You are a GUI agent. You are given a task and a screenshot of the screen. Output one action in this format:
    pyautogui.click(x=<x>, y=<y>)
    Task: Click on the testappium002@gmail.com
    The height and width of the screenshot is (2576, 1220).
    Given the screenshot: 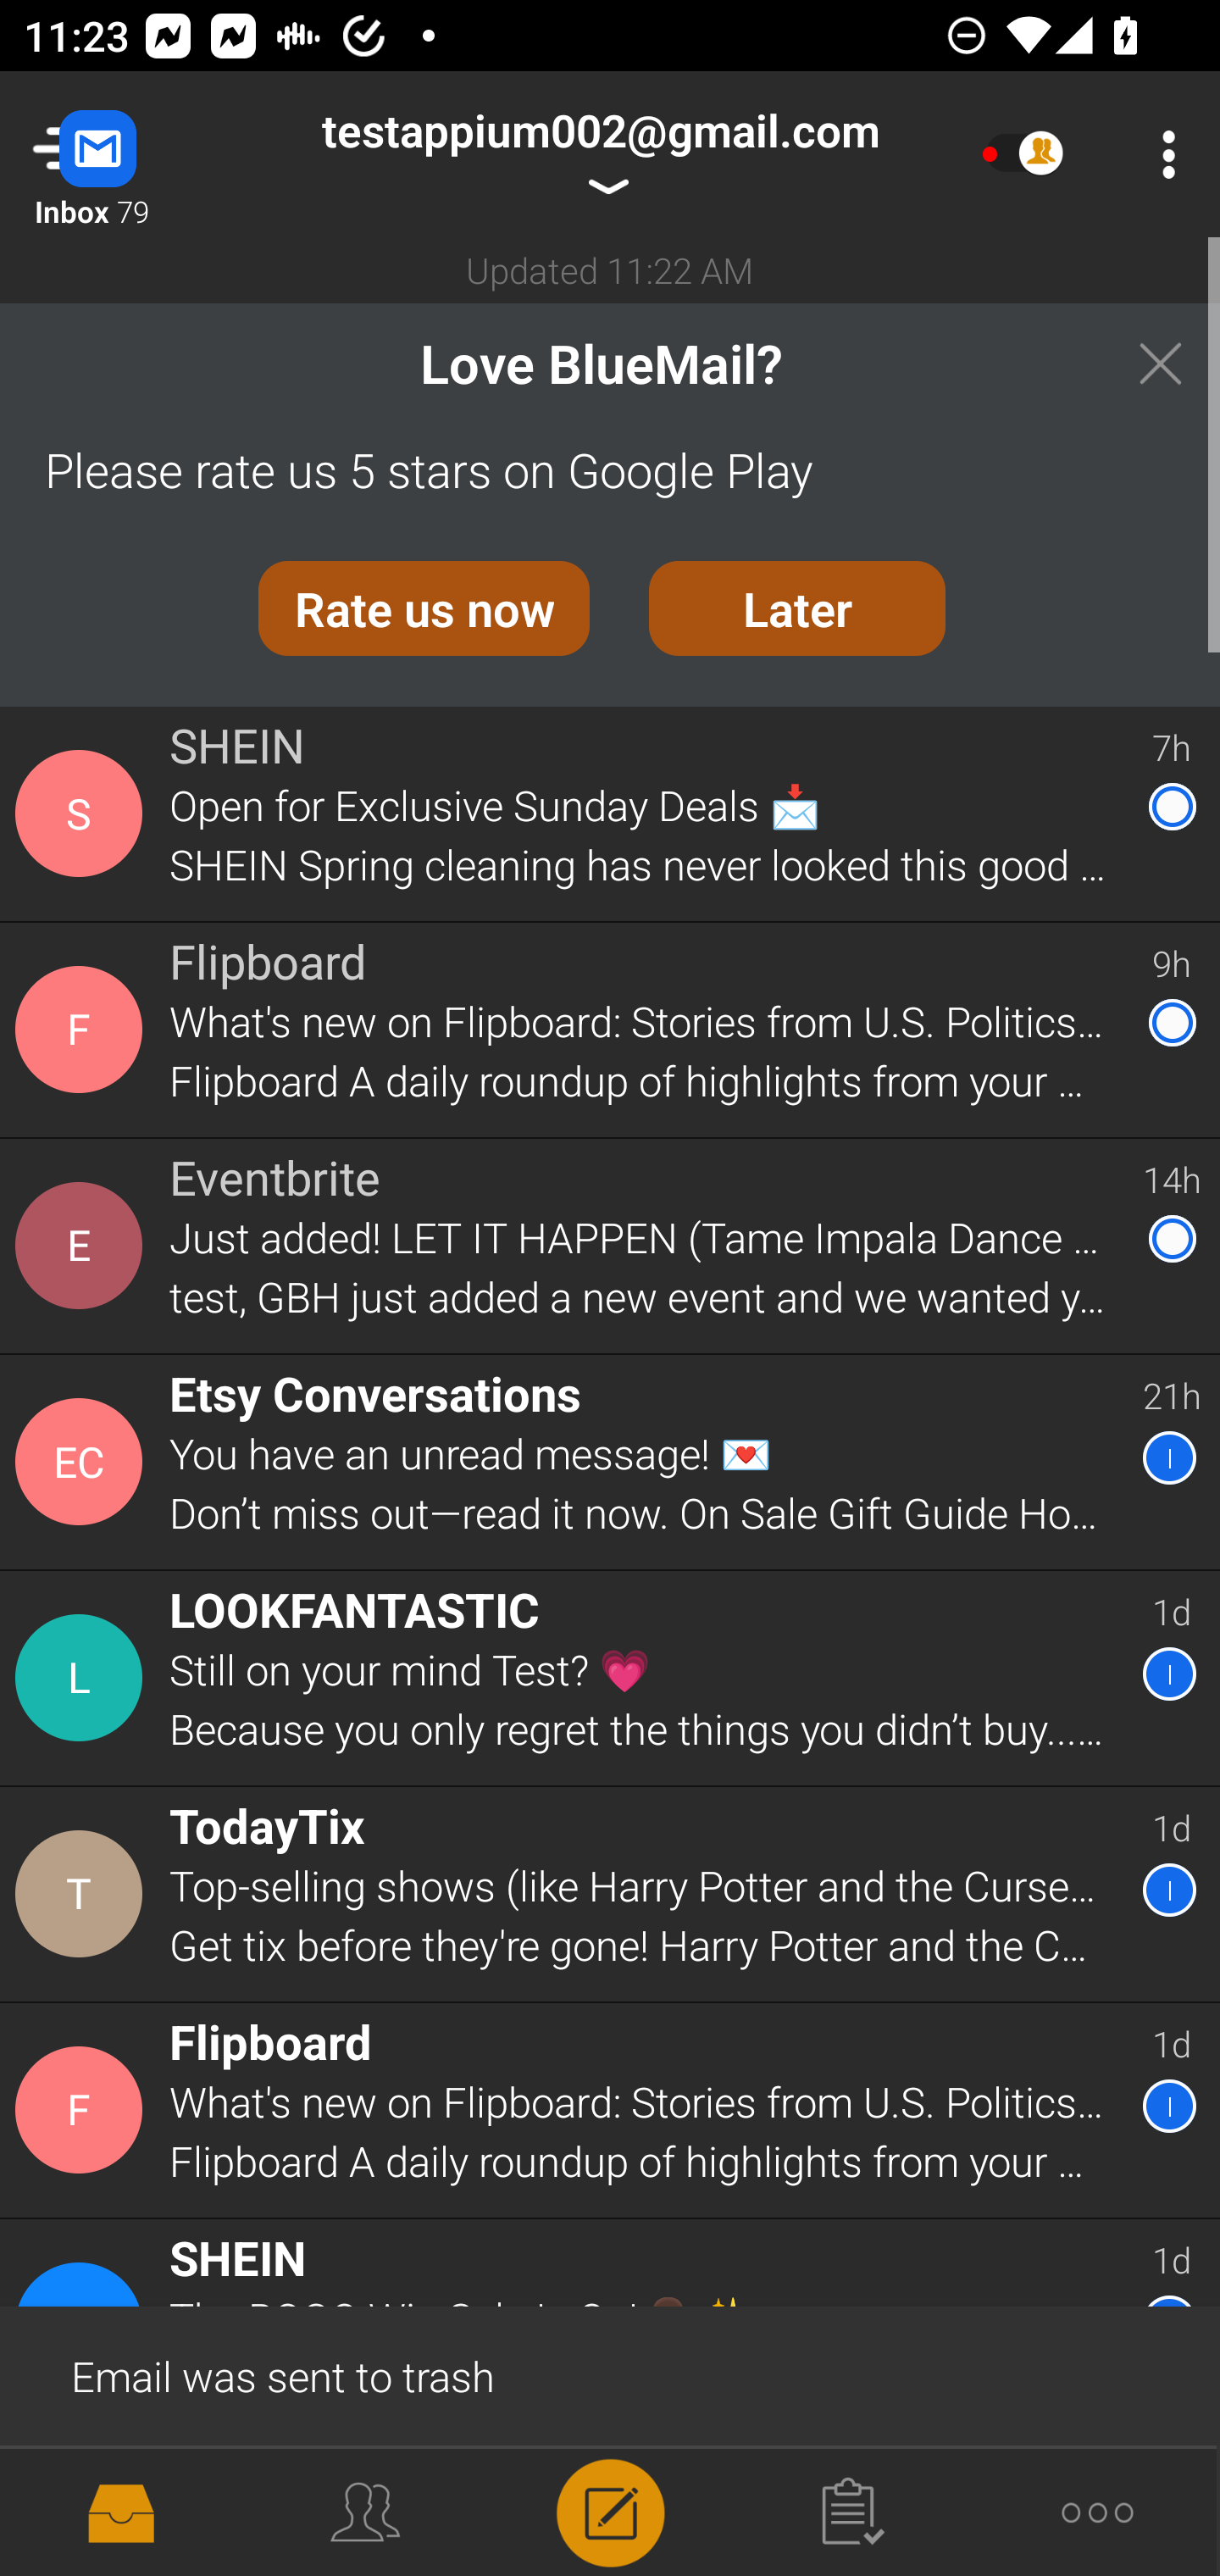 What is the action you would take?
    pyautogui.click(x=600, y=154)
    